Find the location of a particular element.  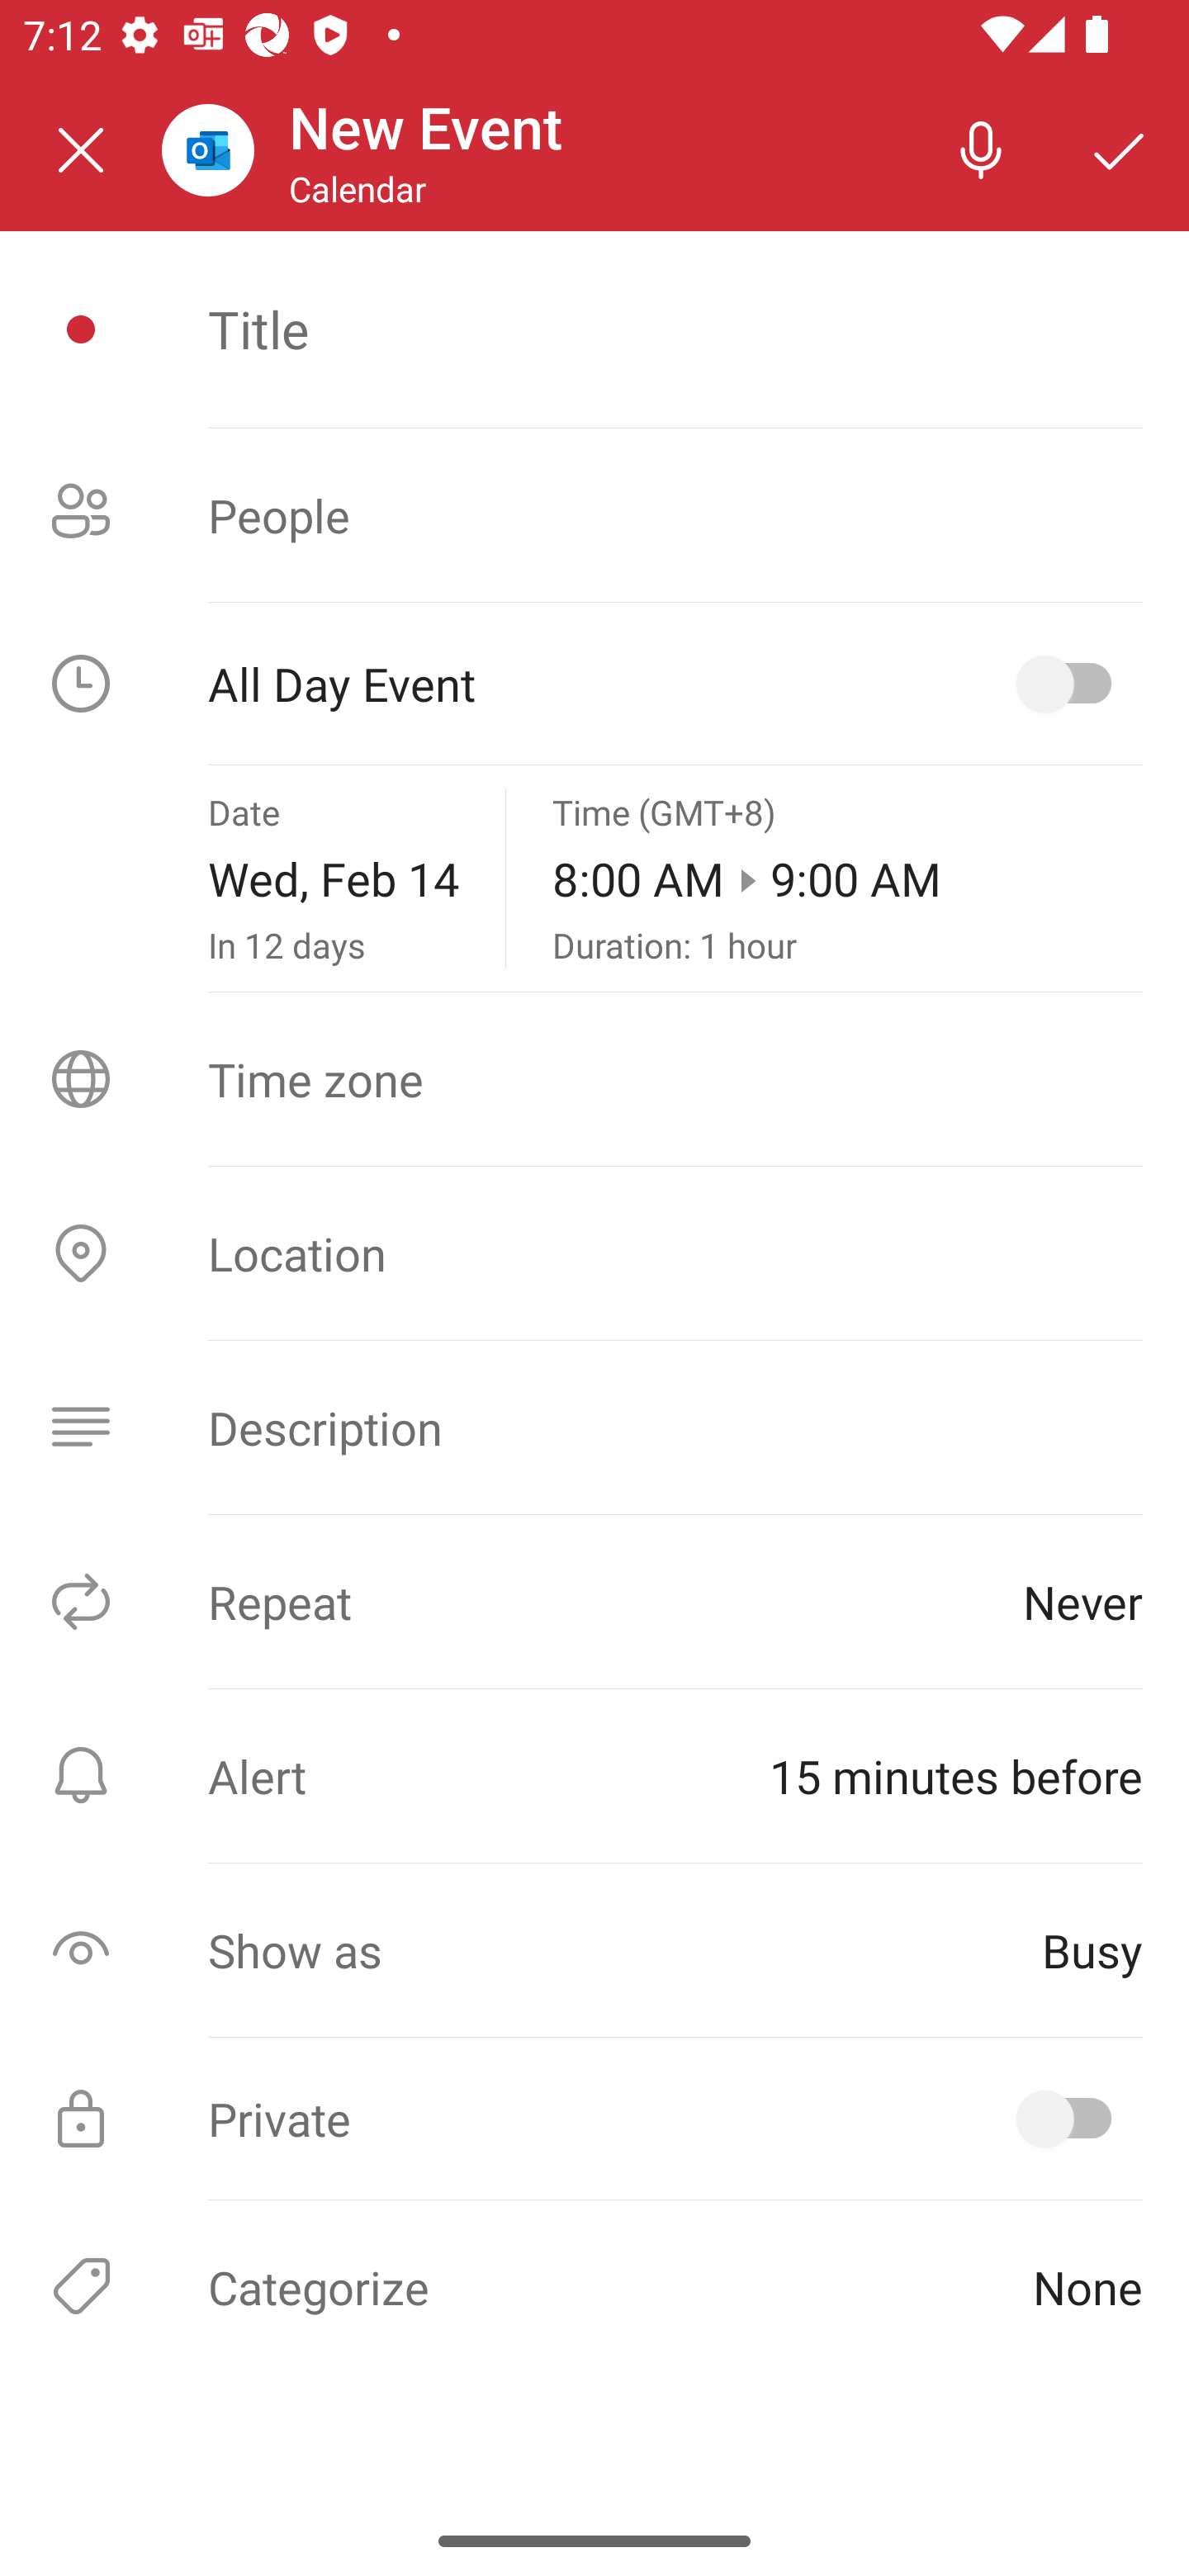

Categorize None is located at coordinates (594, 2285).